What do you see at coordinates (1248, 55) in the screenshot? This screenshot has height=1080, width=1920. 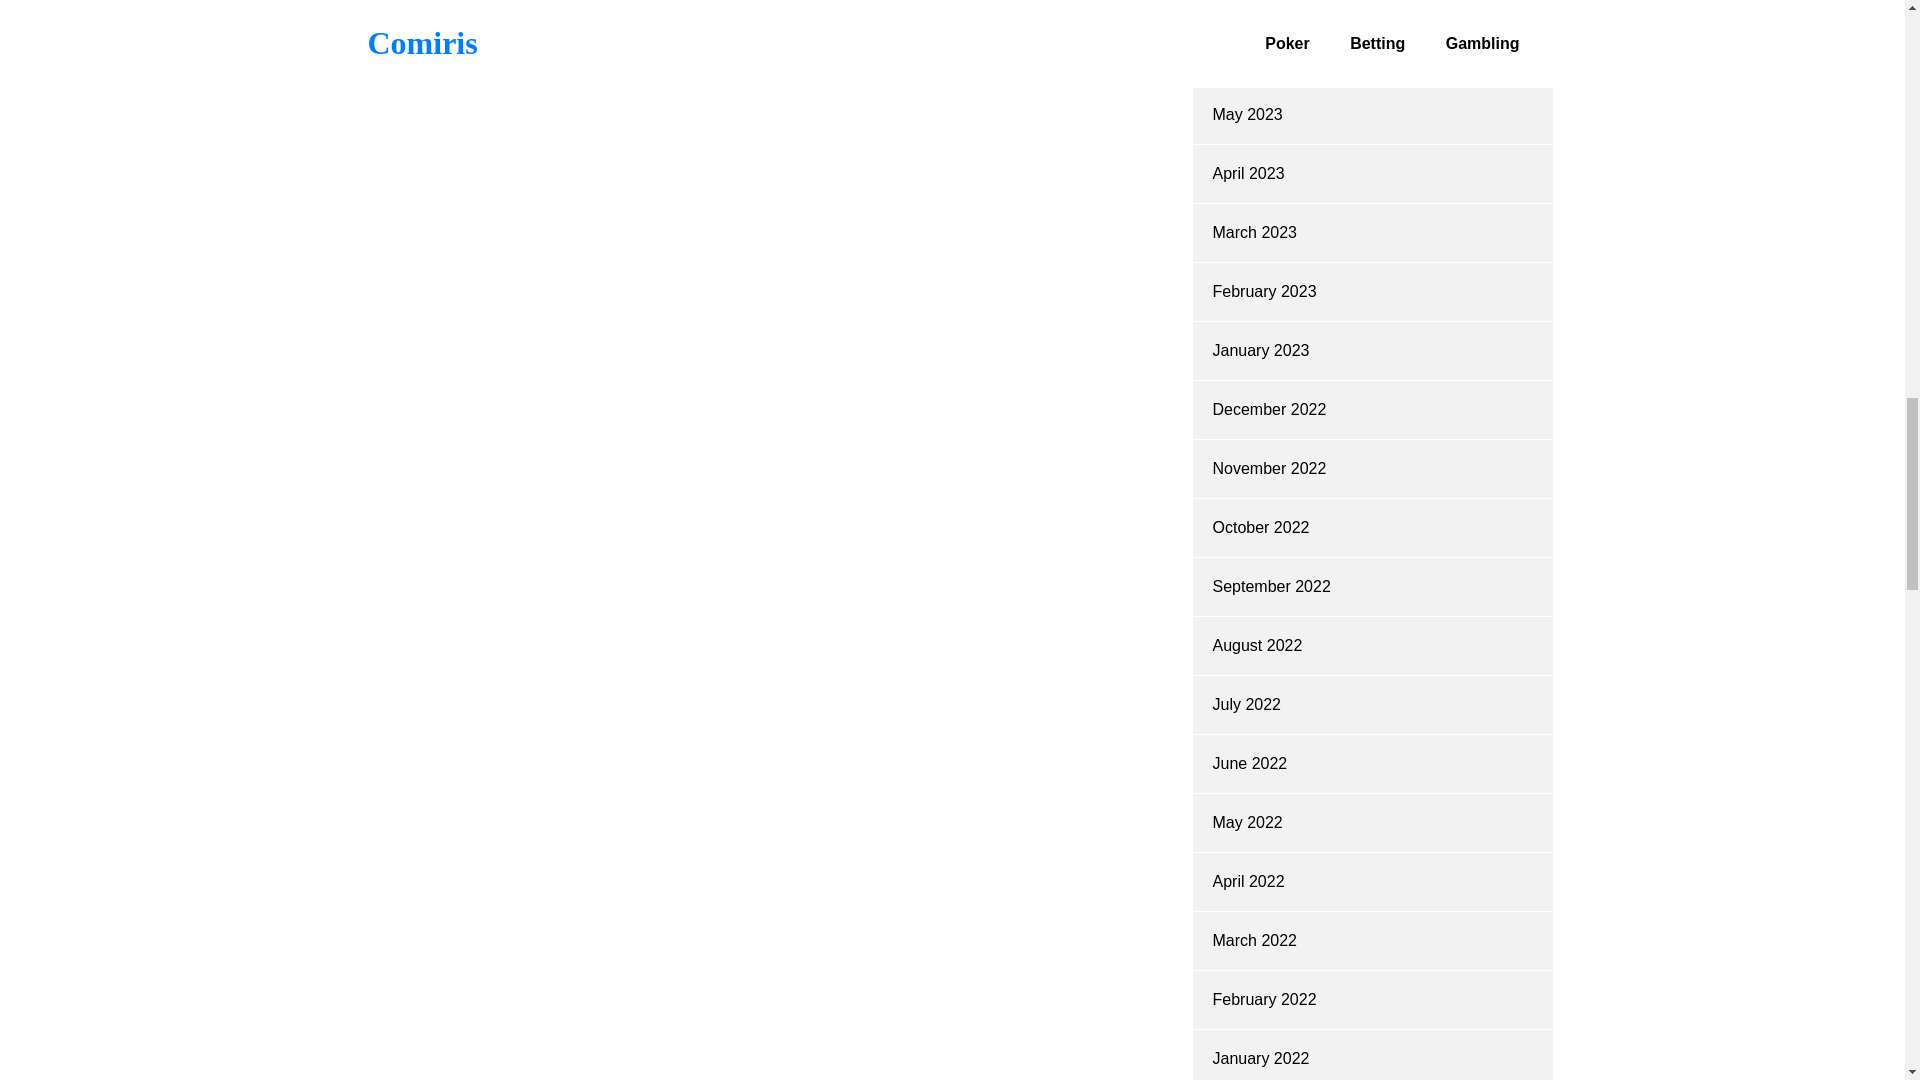 I see `June 2023` at bounding box center [1248, 55].